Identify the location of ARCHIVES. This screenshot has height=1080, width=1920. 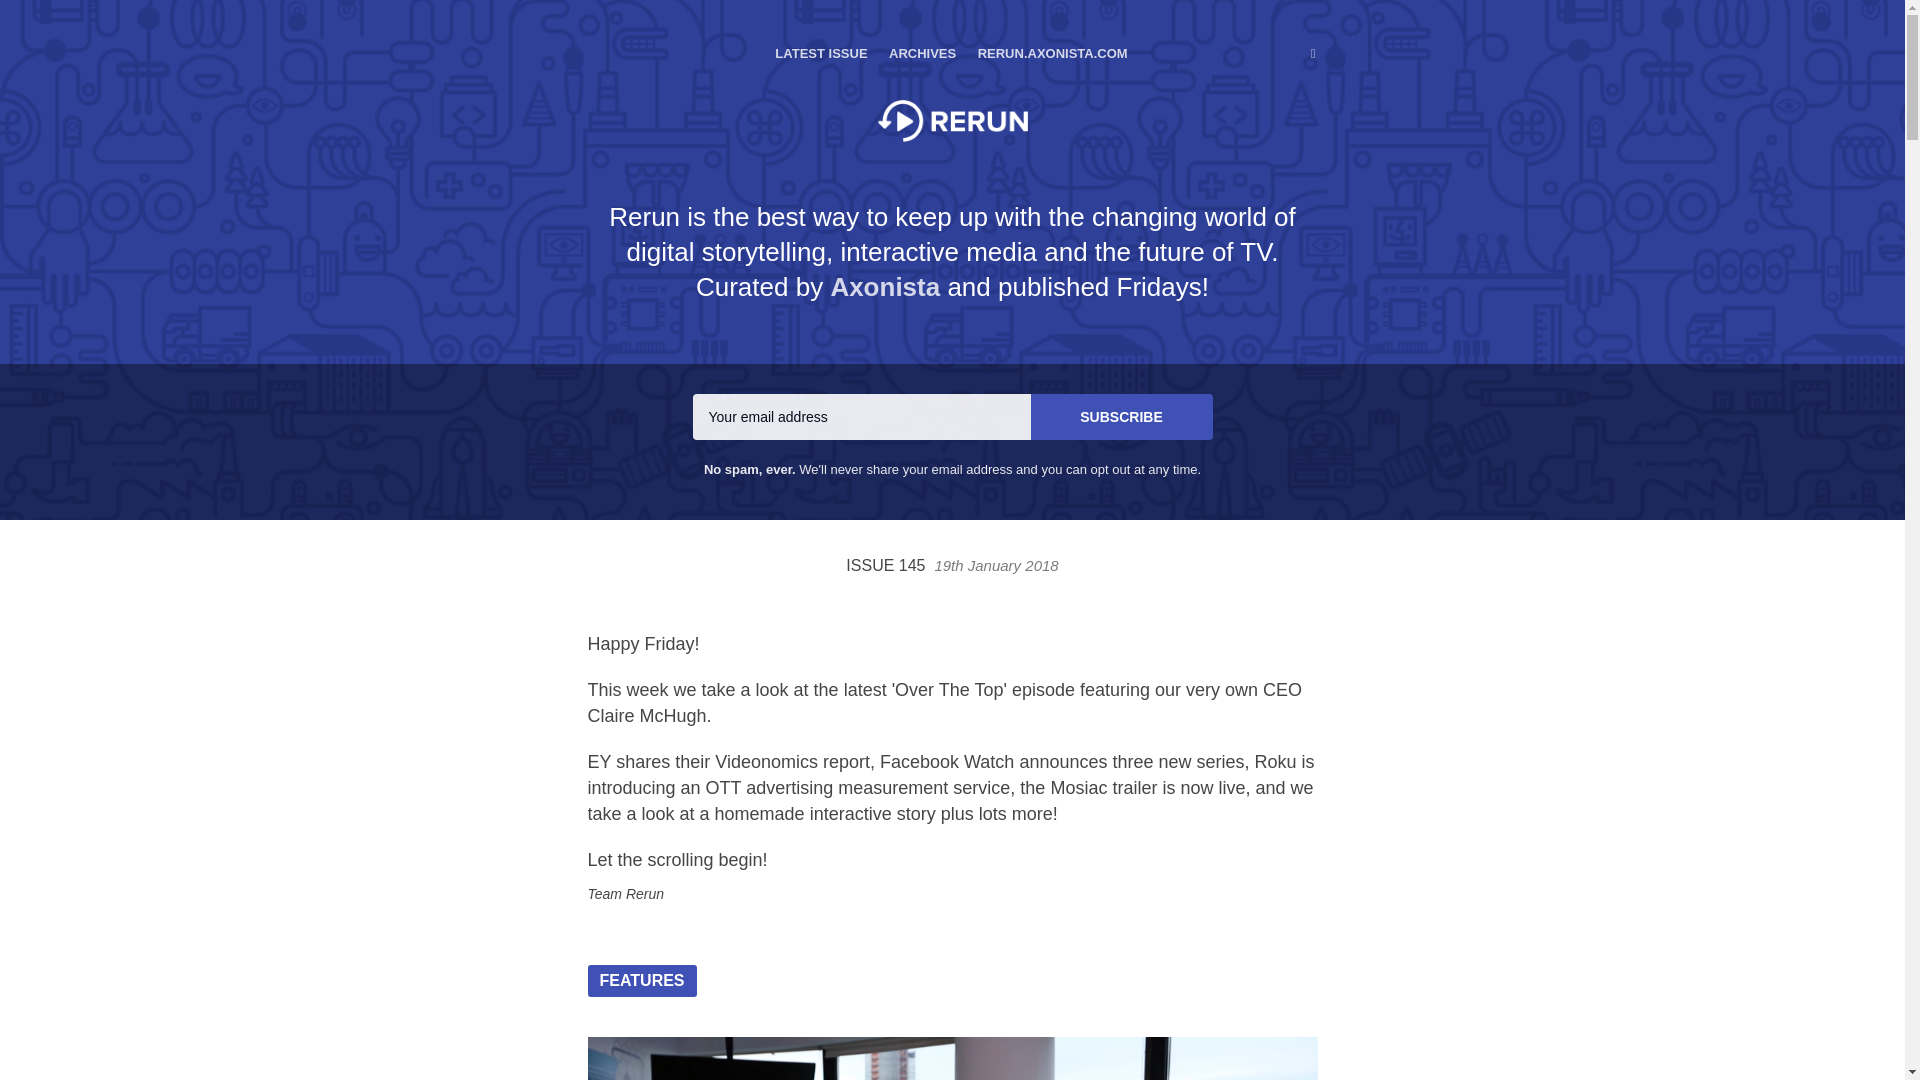
(922, 36).